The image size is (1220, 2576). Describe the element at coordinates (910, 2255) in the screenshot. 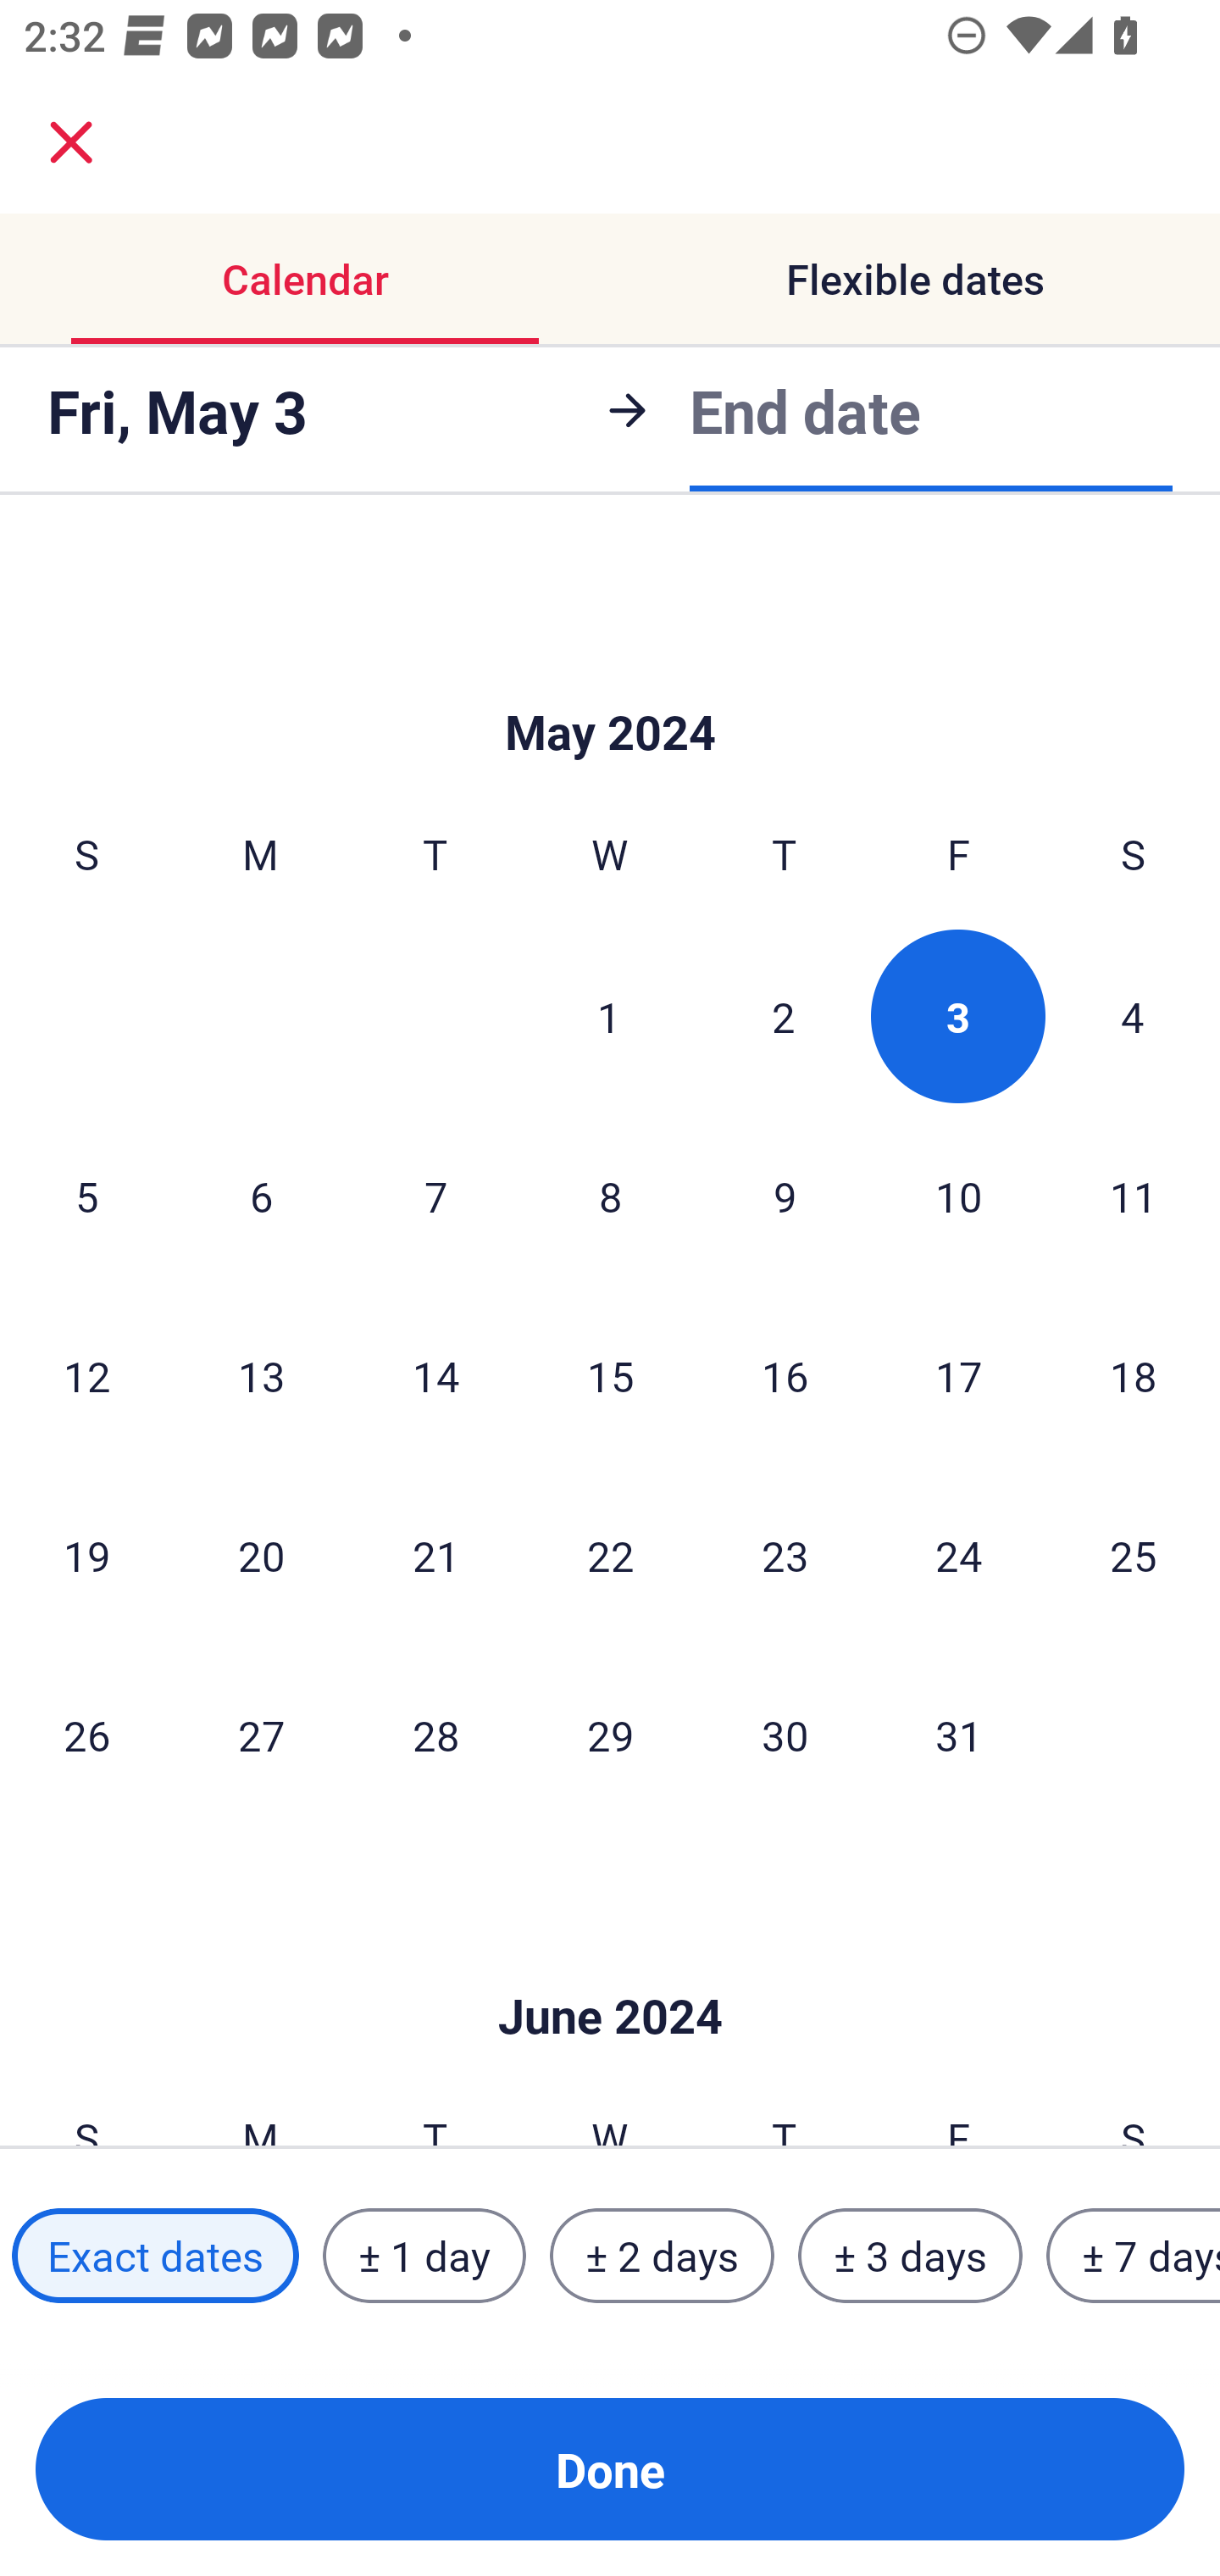

I see `± 3 days` at that location.